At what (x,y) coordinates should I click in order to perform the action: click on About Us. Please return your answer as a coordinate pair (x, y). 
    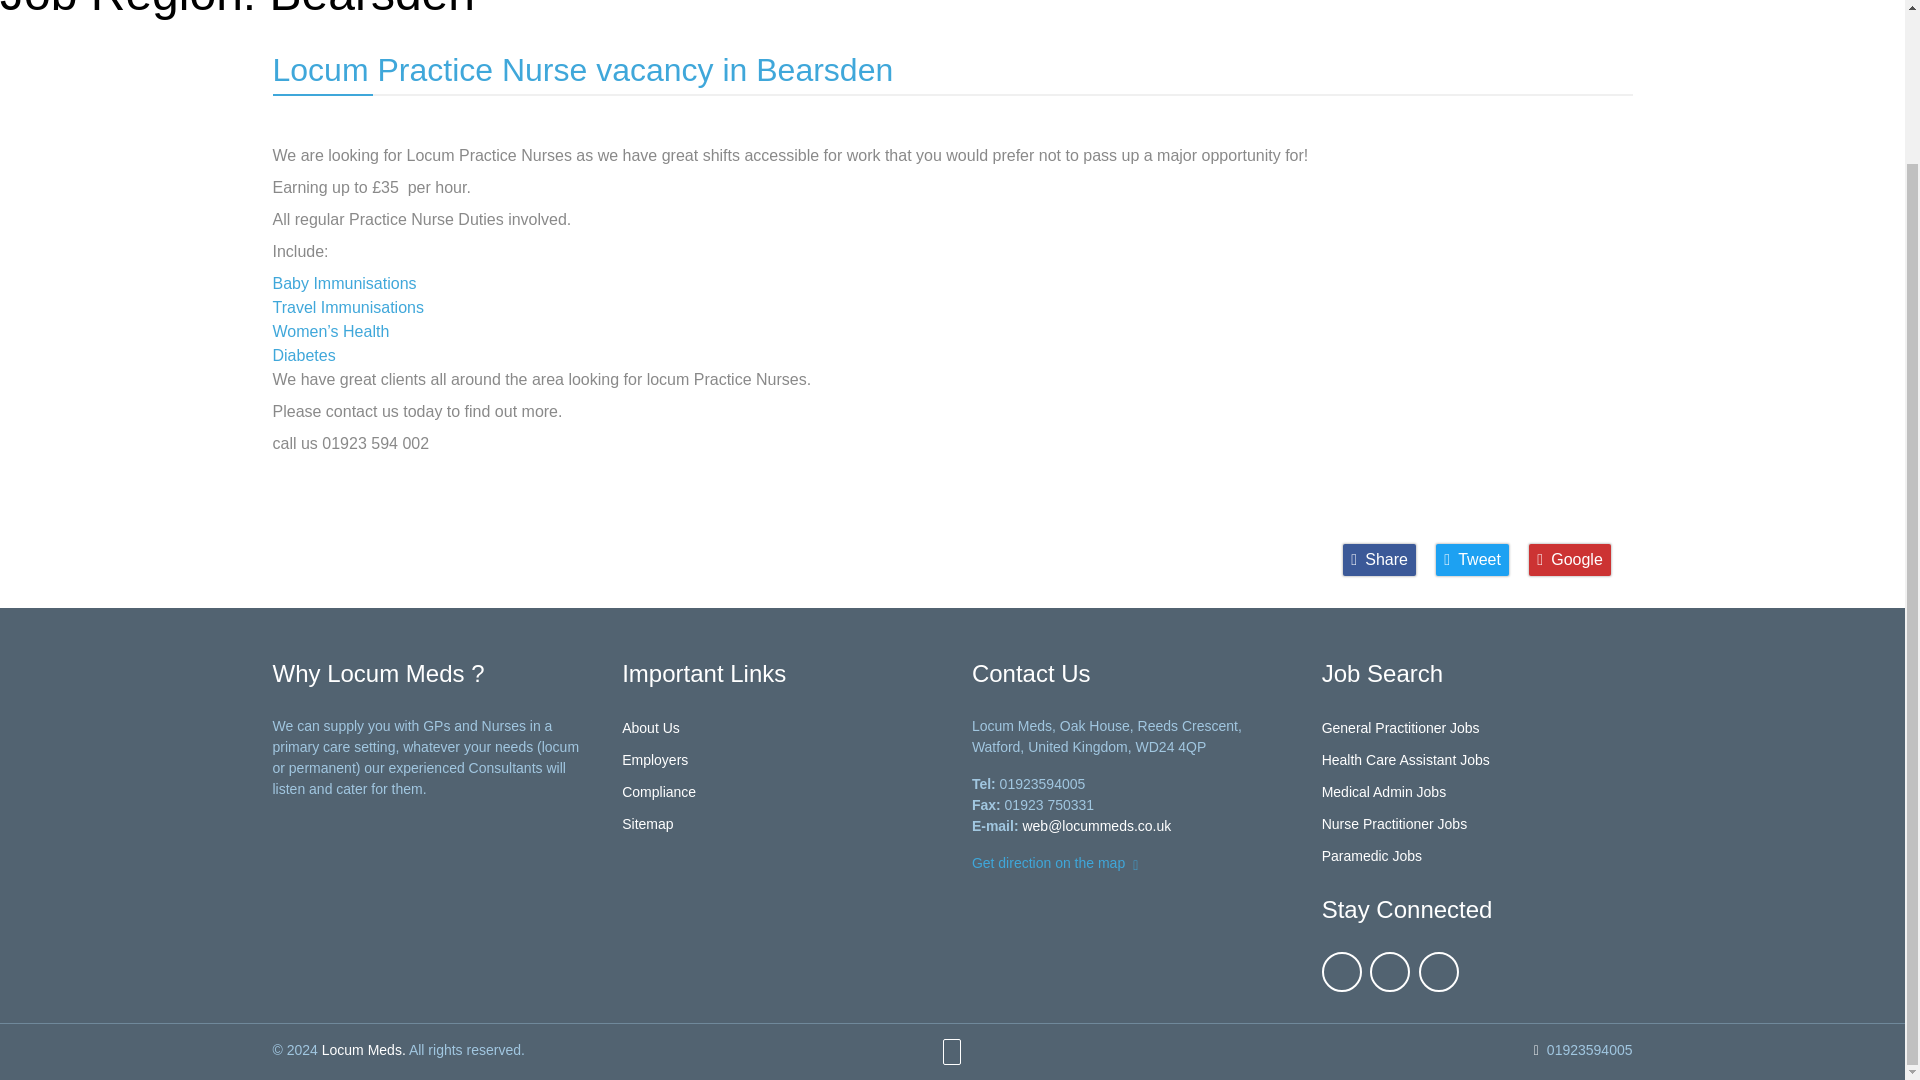
    Looking at the image, I should click on (650, 728).